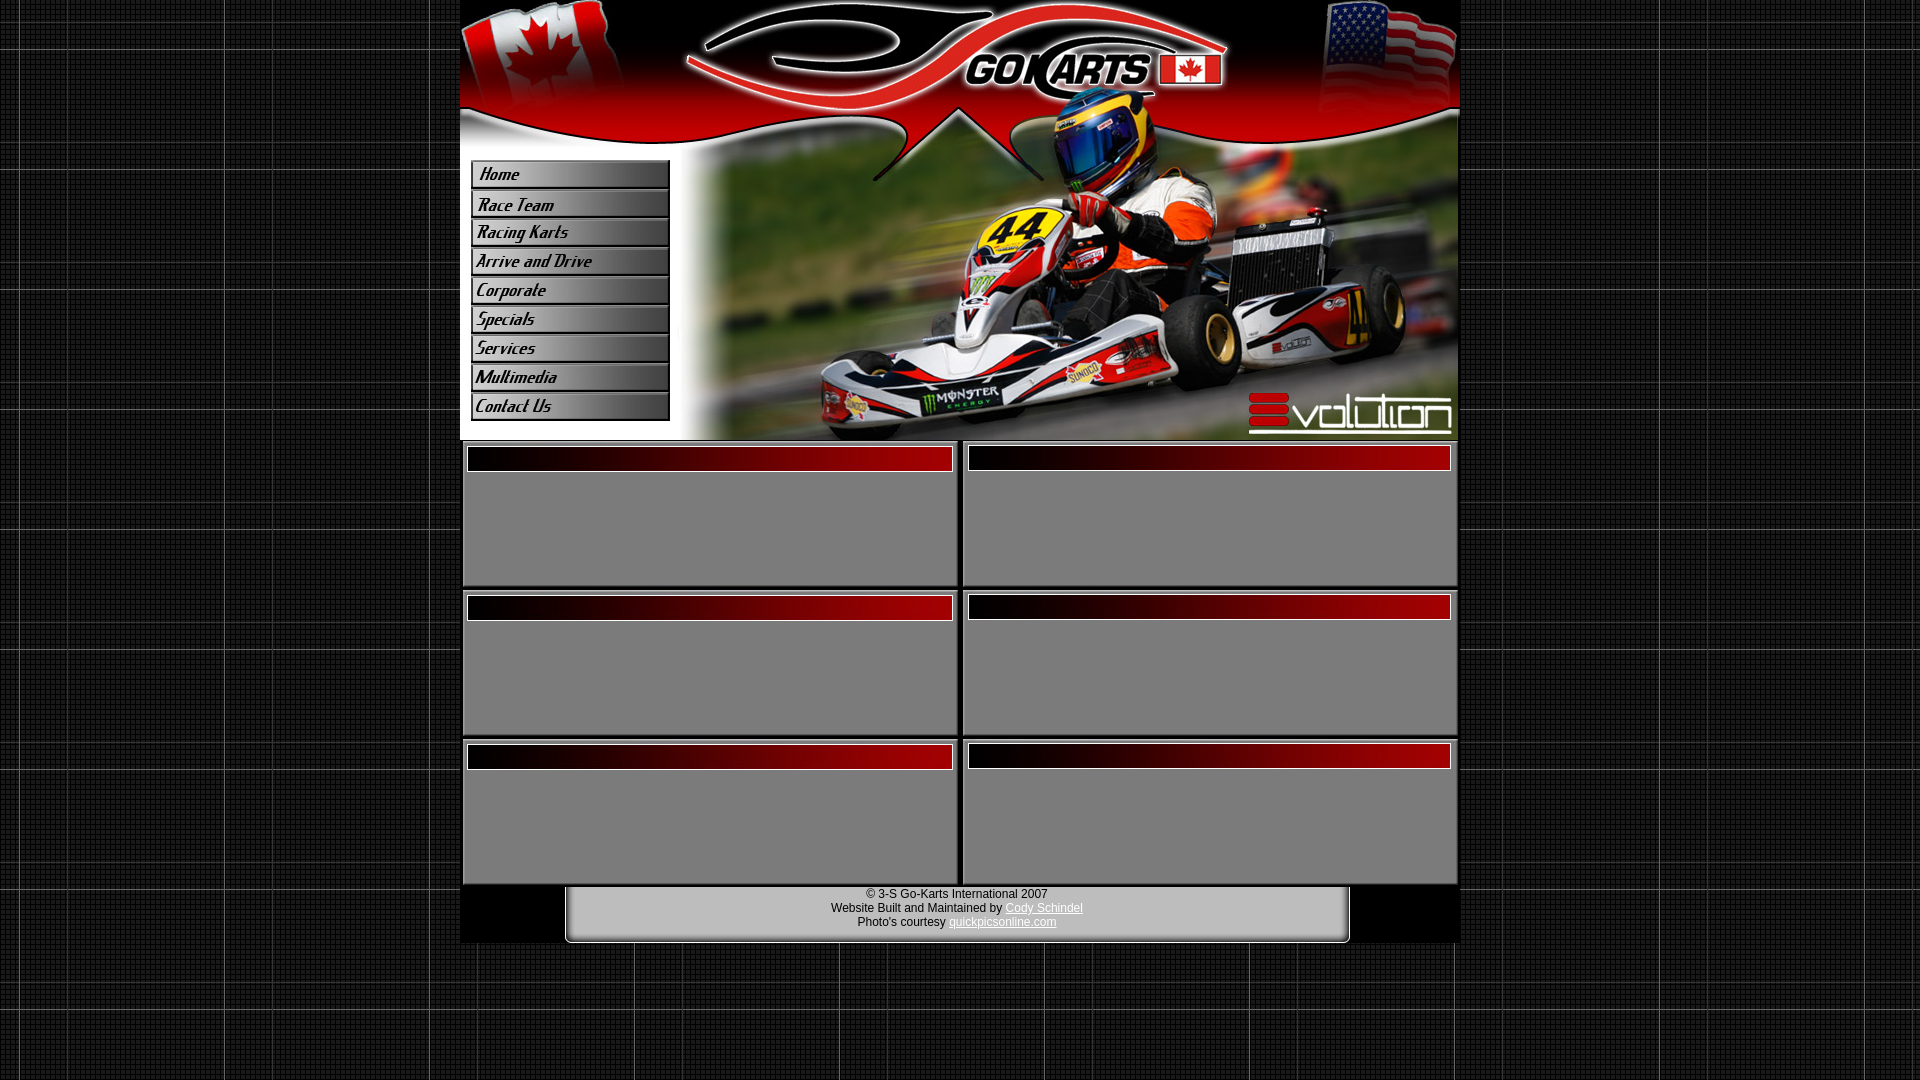 This screenshot has height=1080, width=1920. I want to click on Cody Schindel, so click(1044, 908).